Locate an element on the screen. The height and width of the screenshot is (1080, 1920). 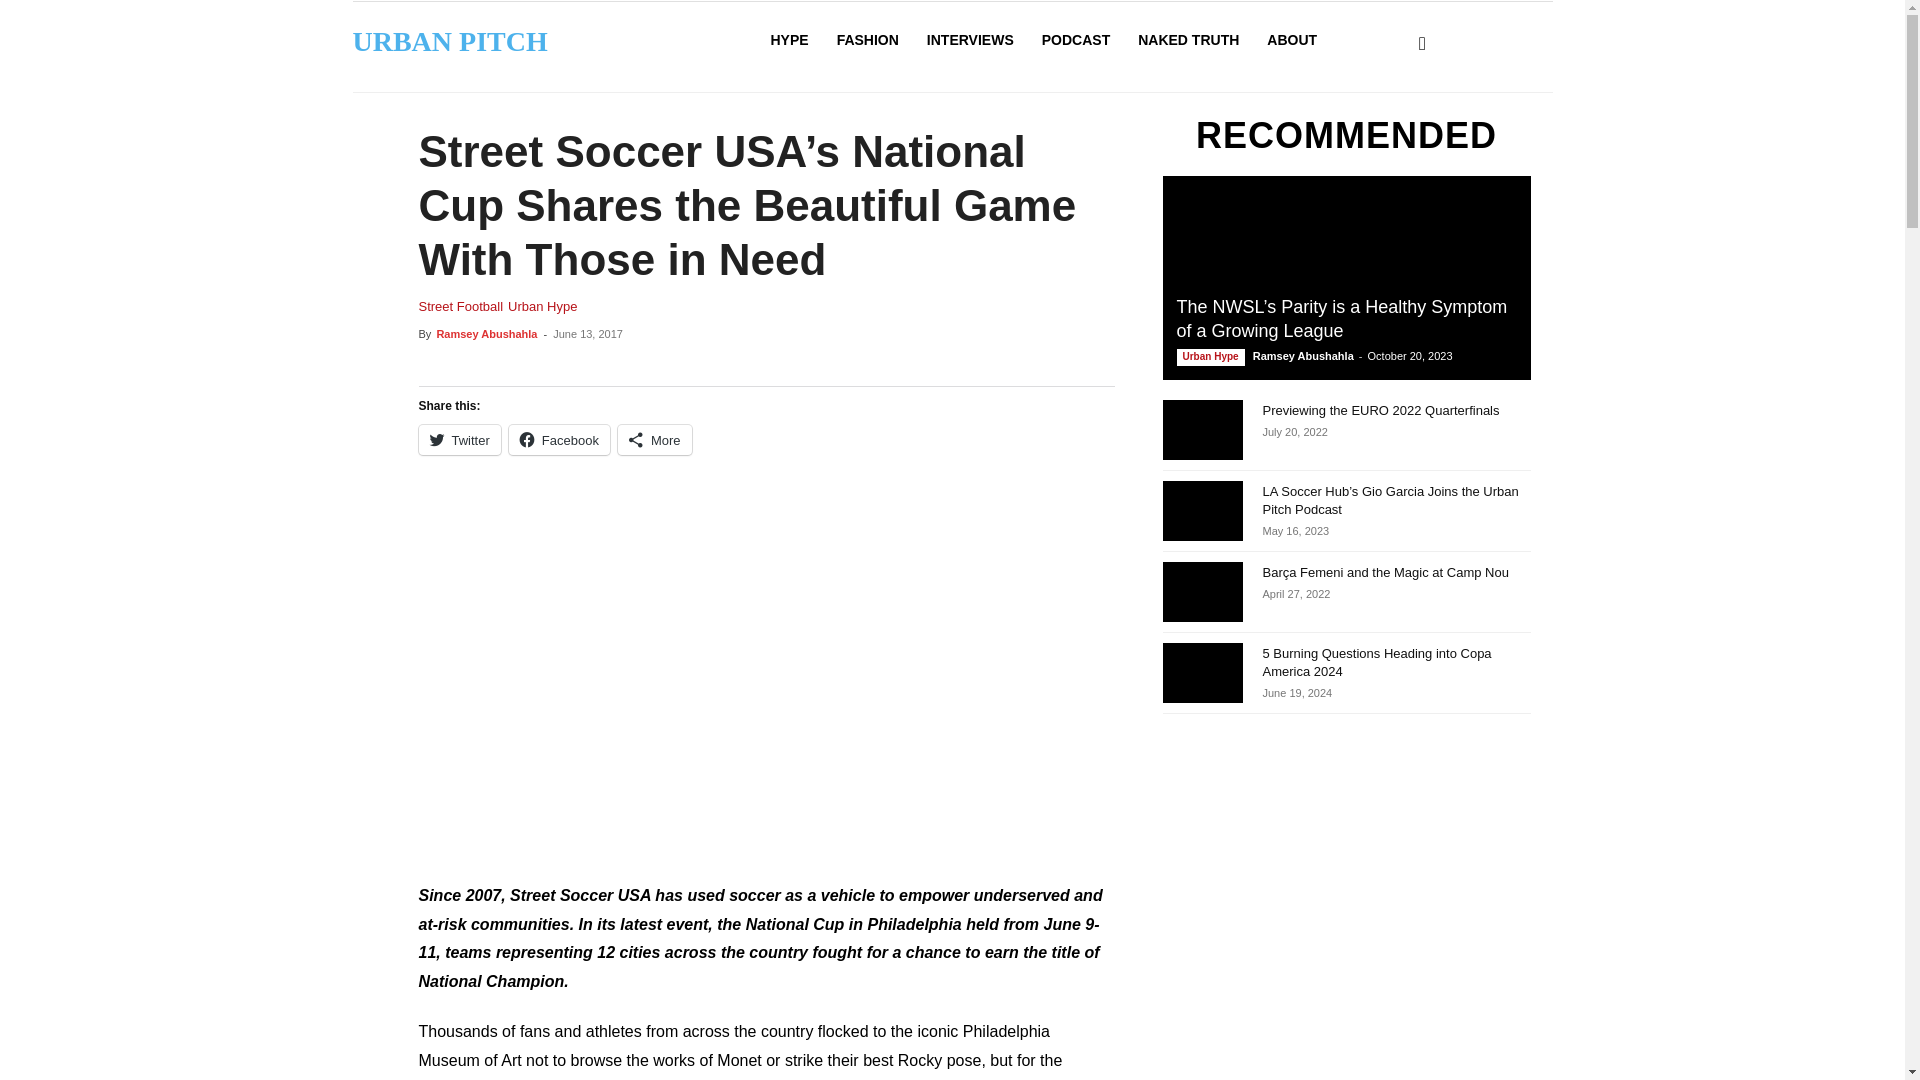
Facebook is located at coordinates (559, 440).